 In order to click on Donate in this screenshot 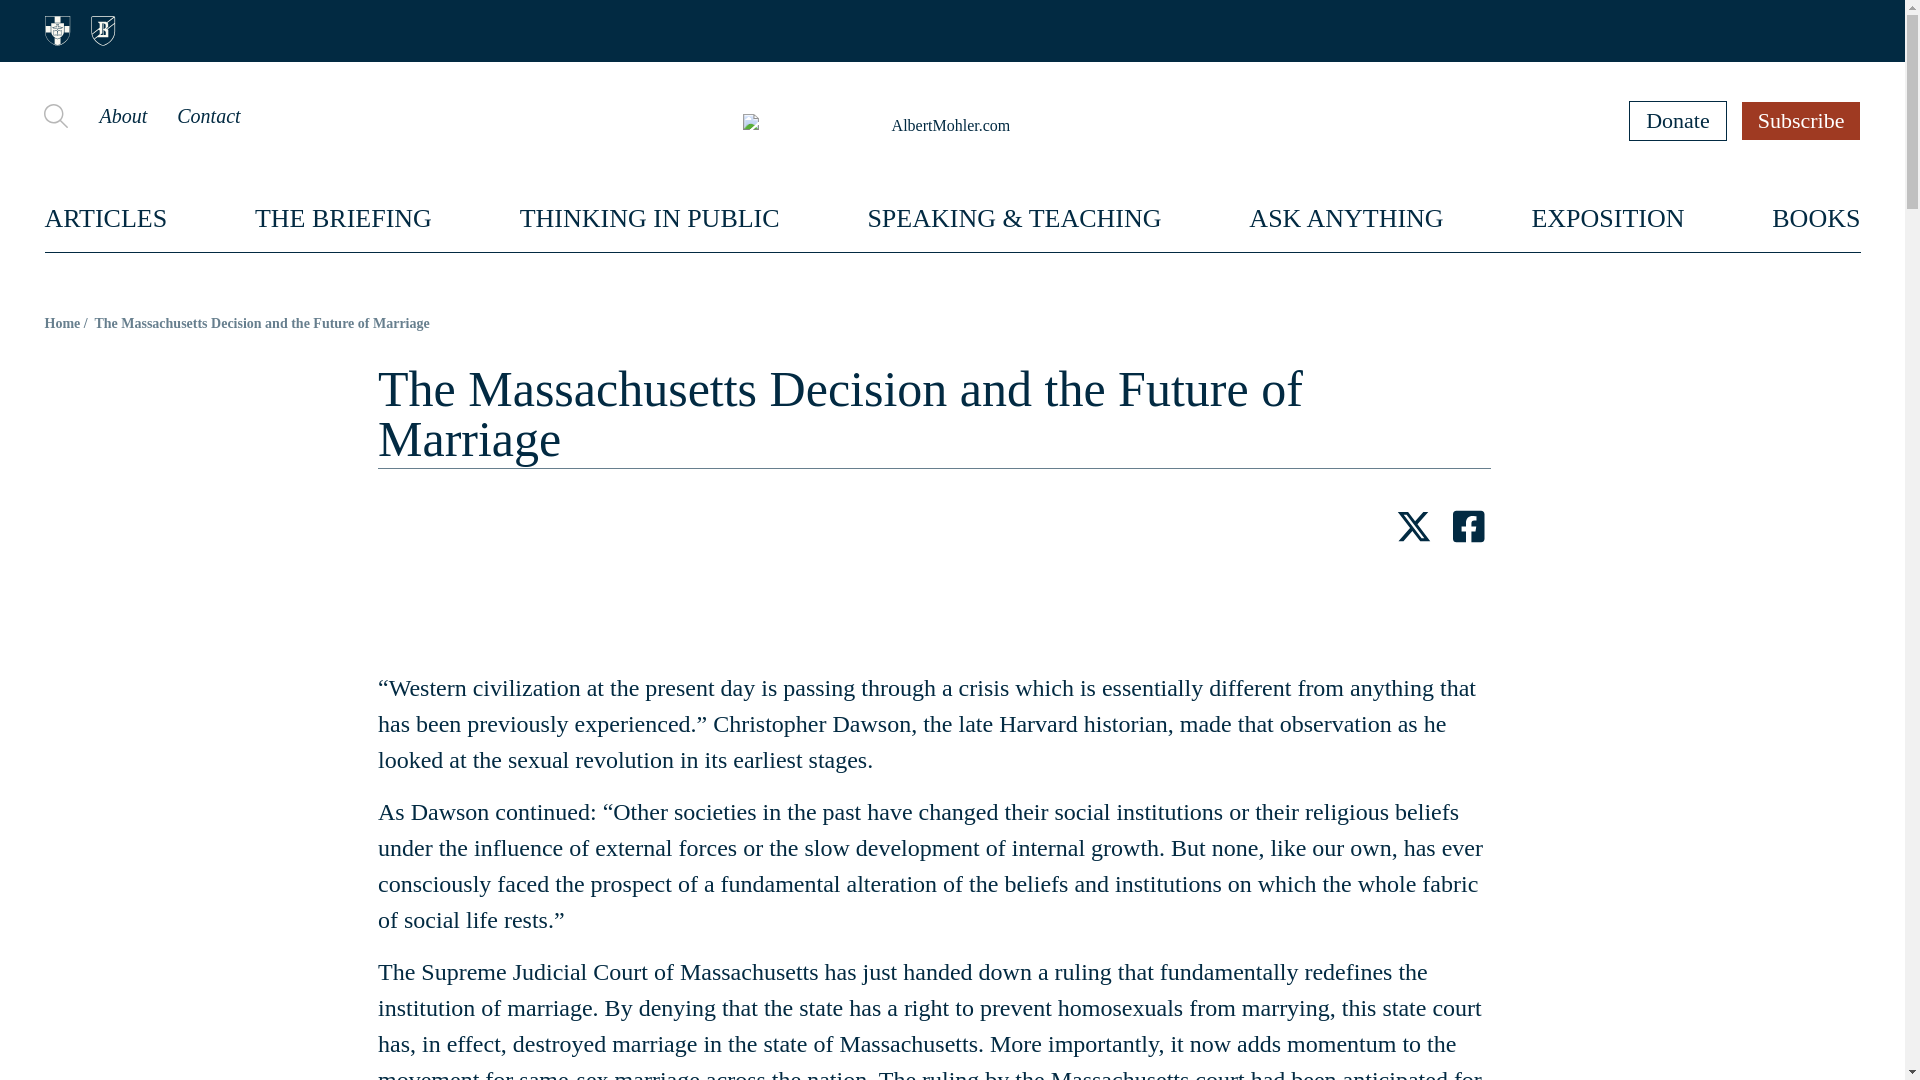, I will do `click(1678, 120)`.